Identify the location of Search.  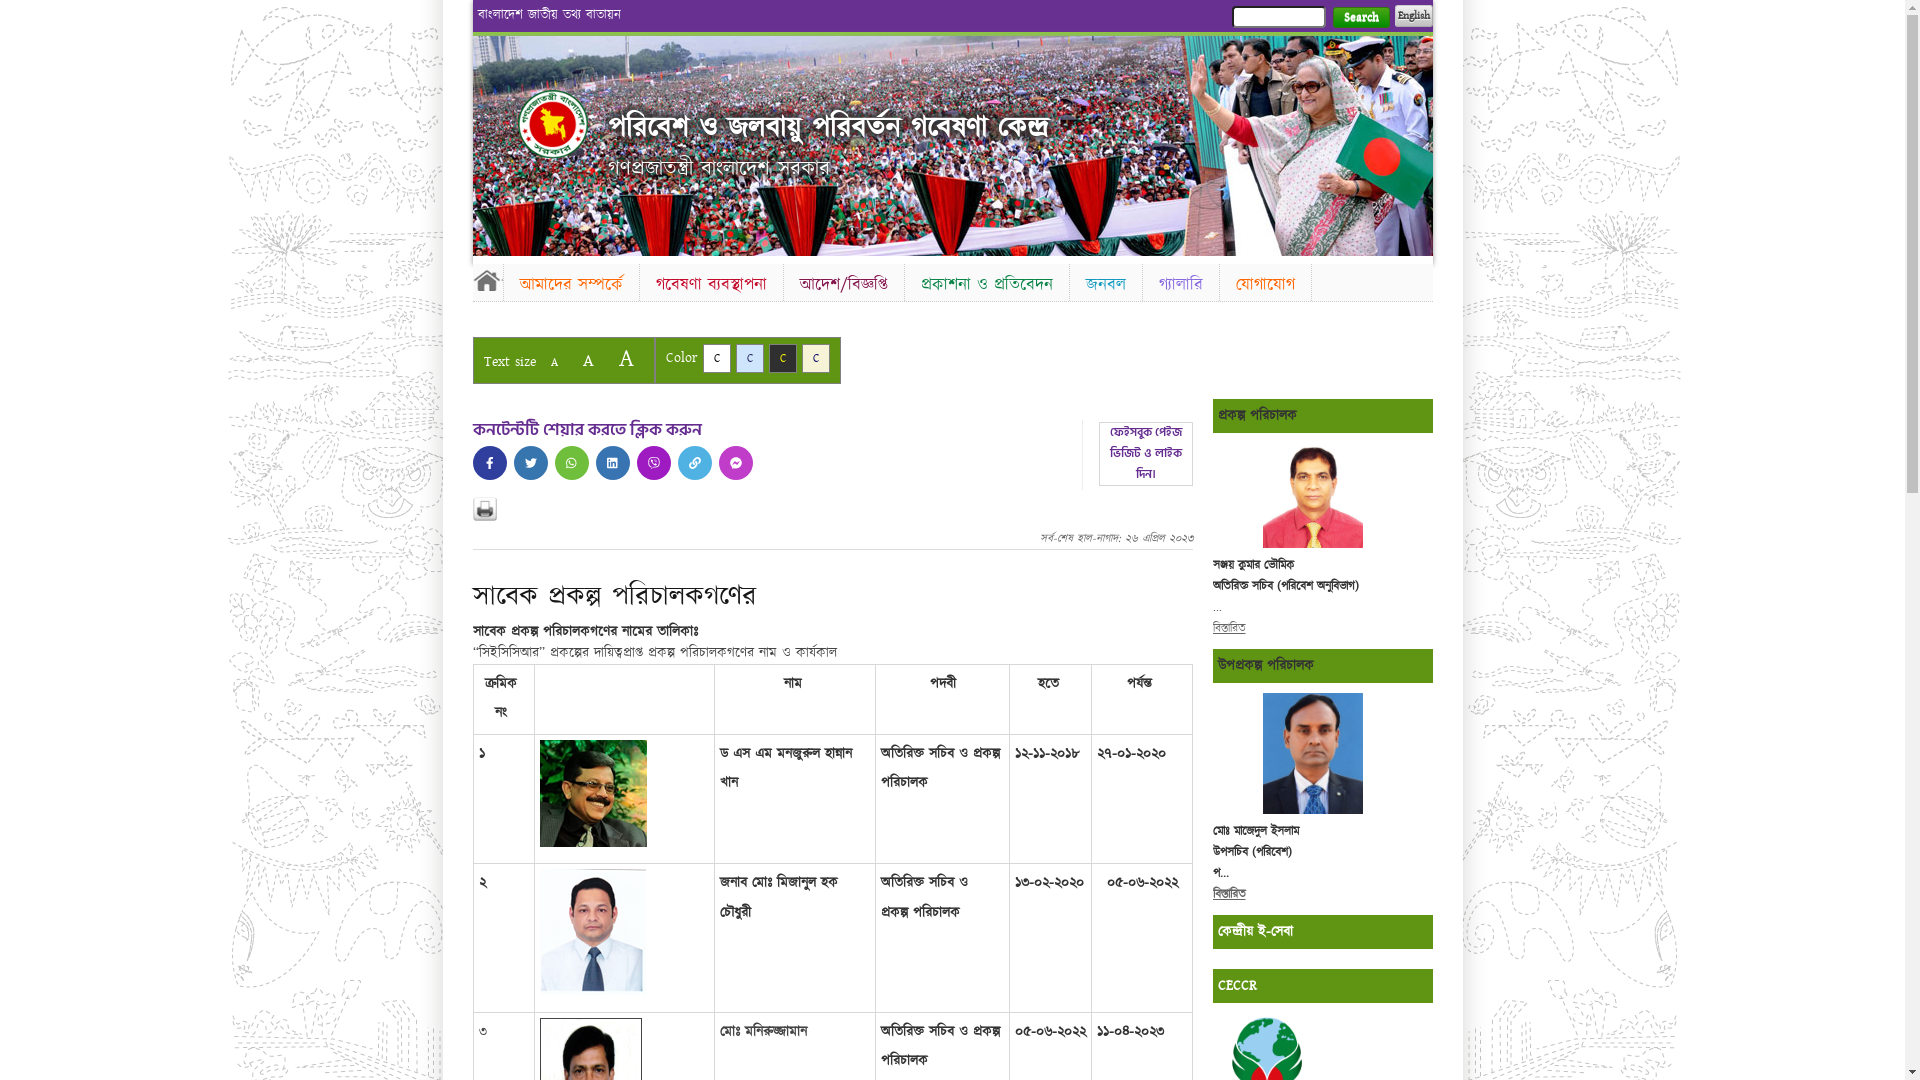
(1360, 18).